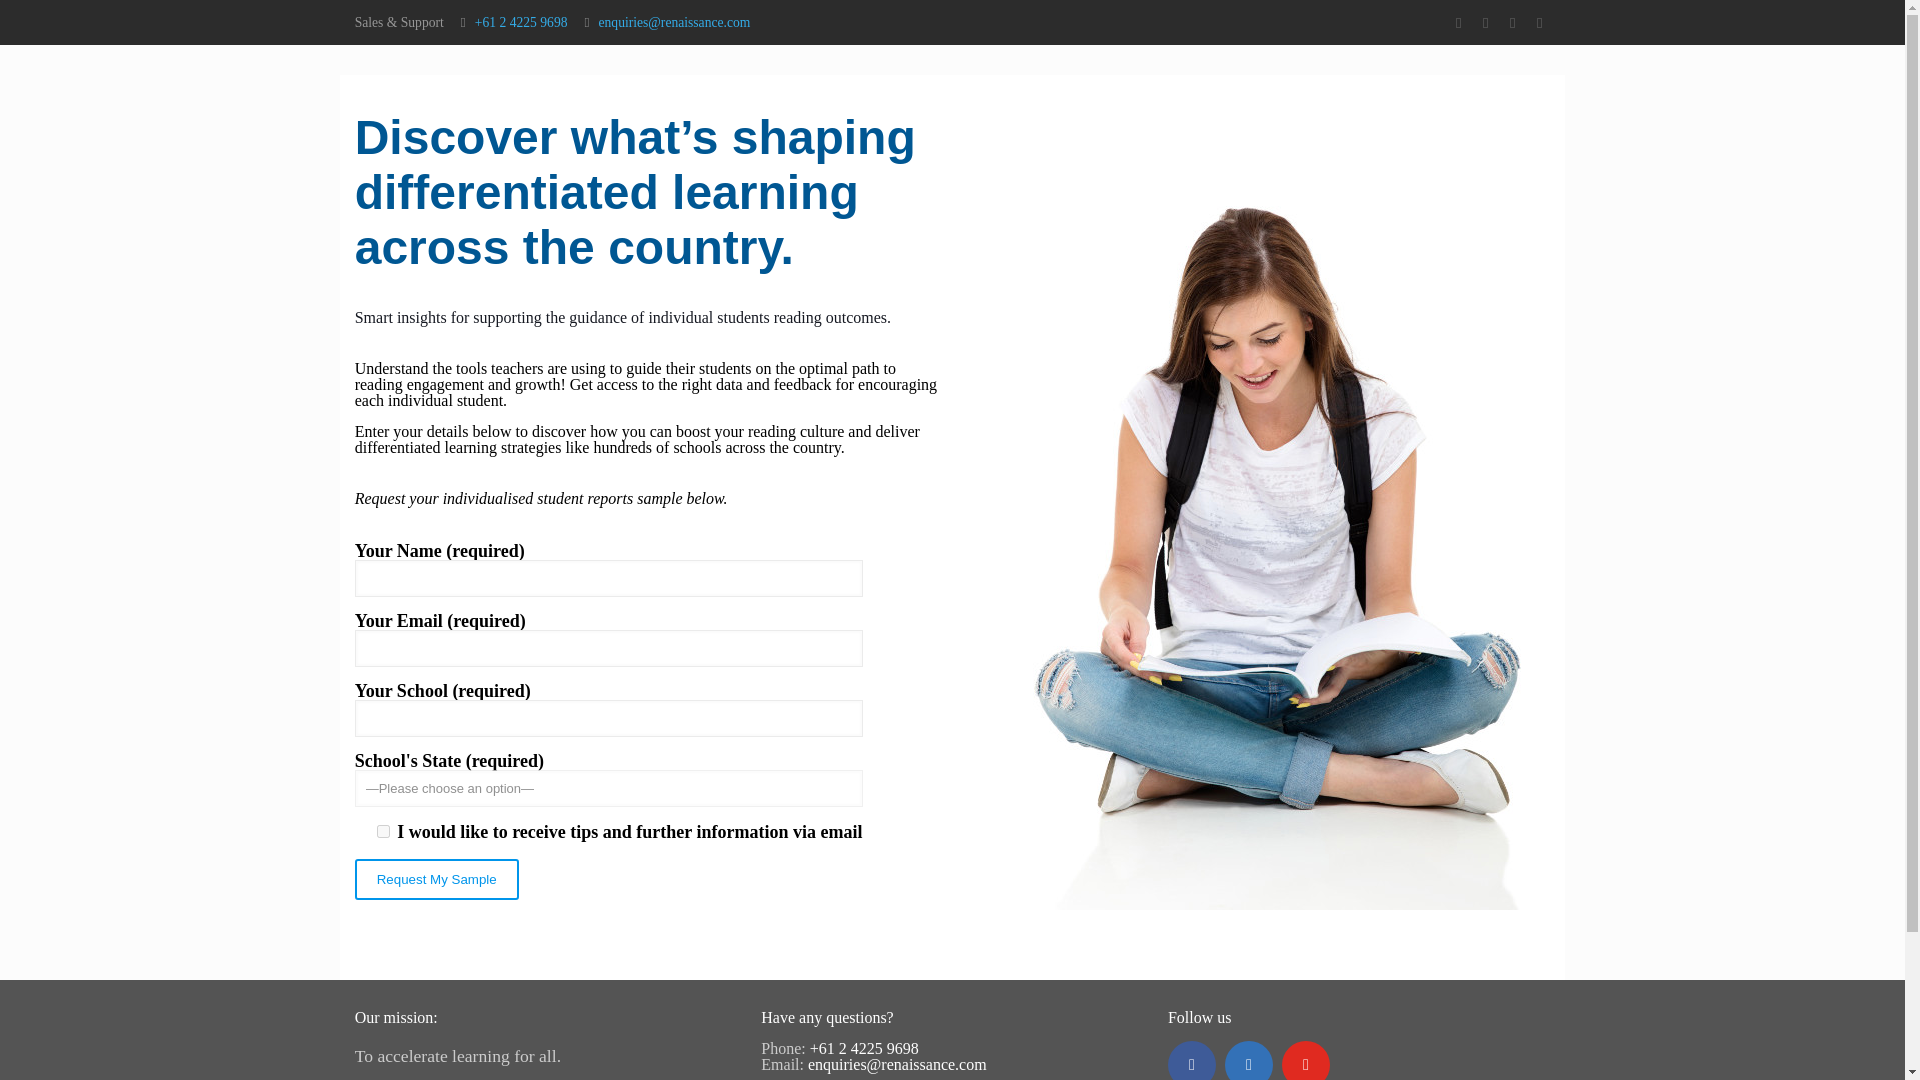 Image resolution: width=1920 pixels, height=1080 pixels. Describe the element at coordinates (1538, 23) in the screenshot. I see `Pinterest` at that location.